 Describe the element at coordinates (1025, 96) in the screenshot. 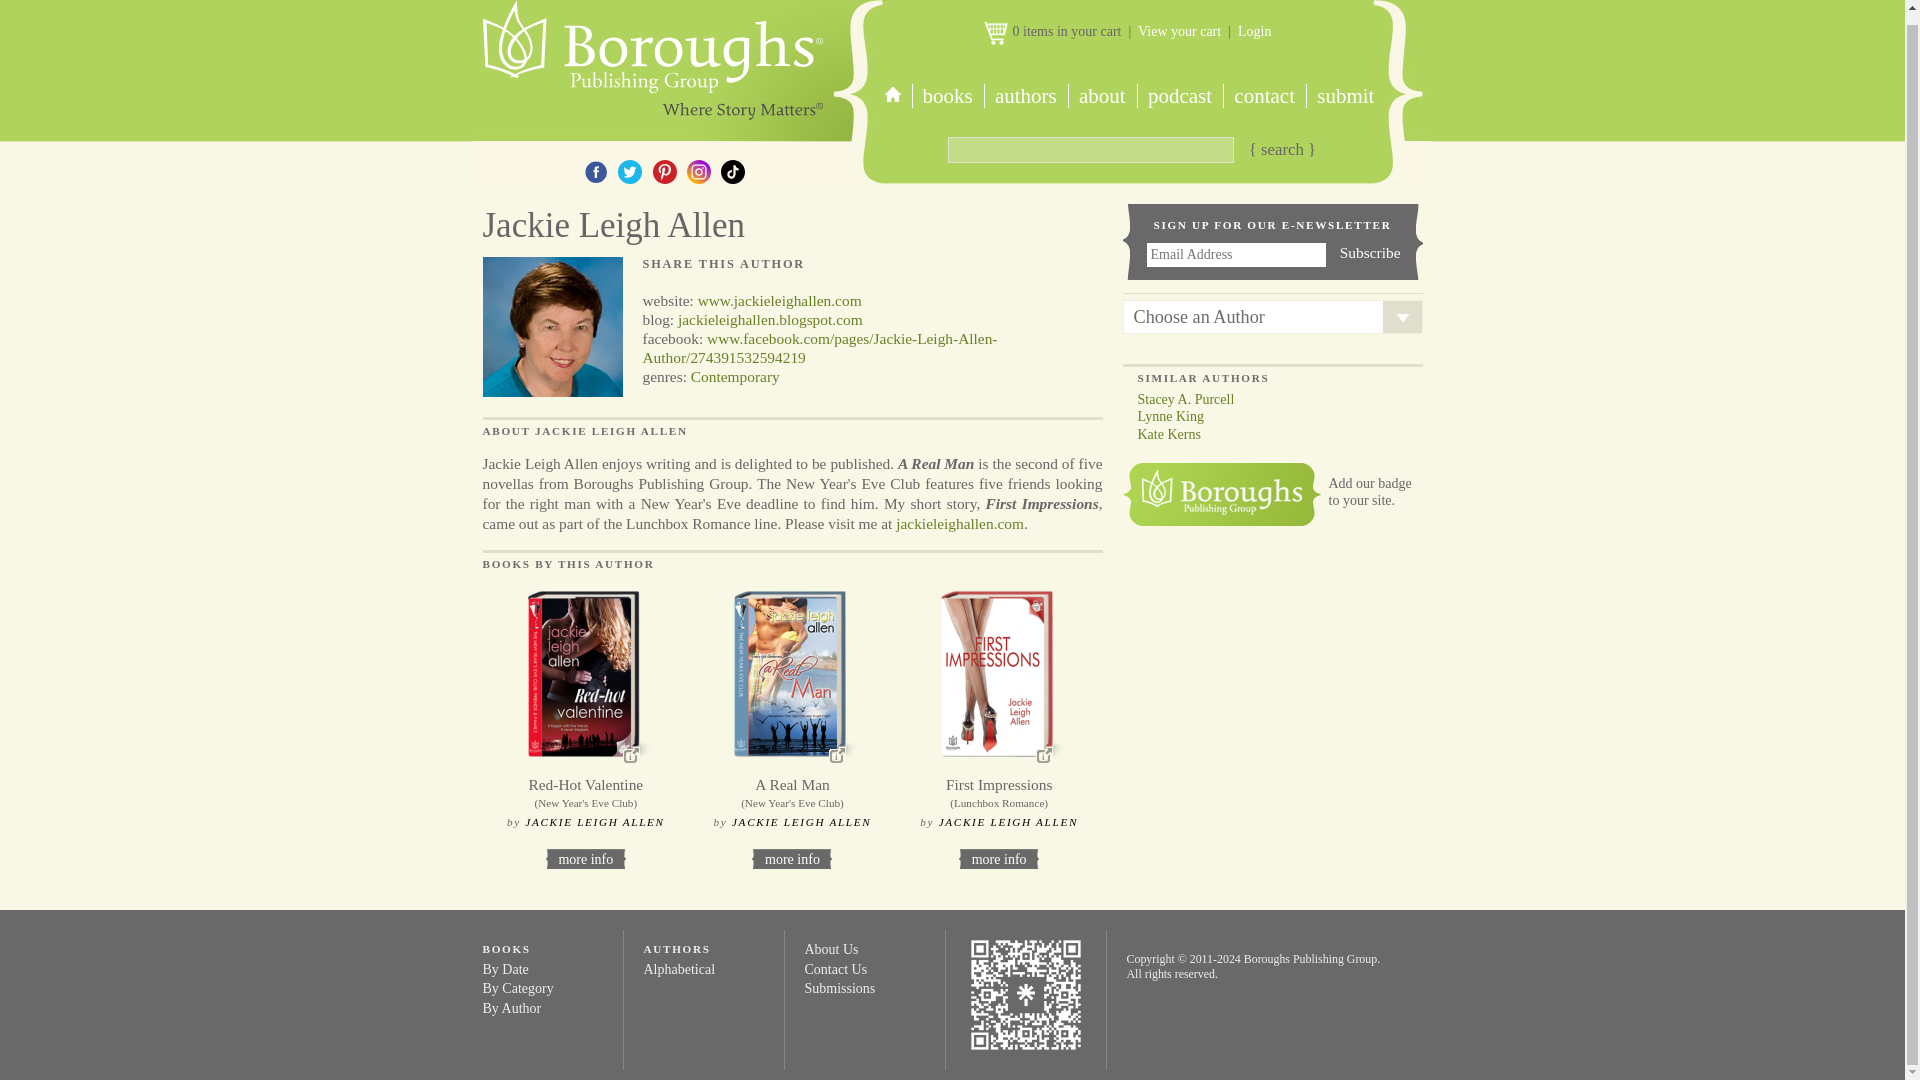

I see `authors` at that location.